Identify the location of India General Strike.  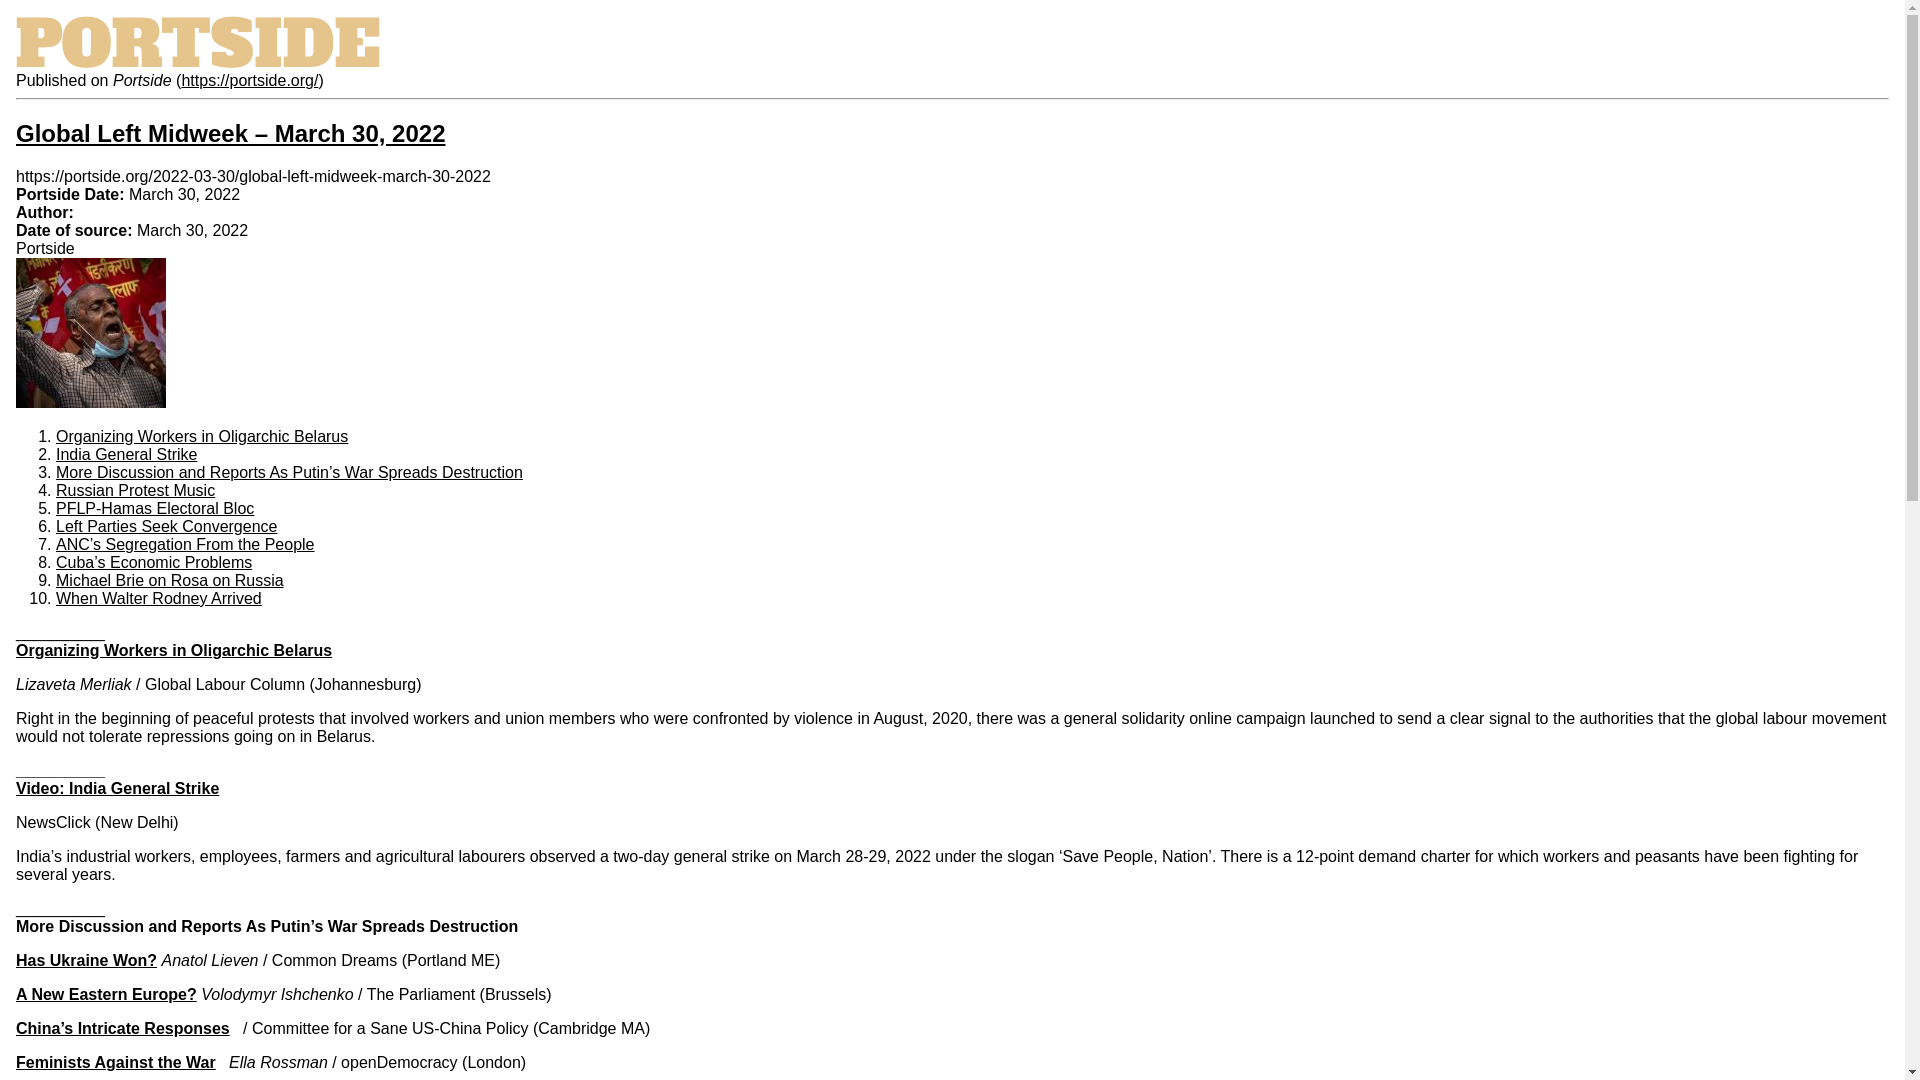
(126, 454).